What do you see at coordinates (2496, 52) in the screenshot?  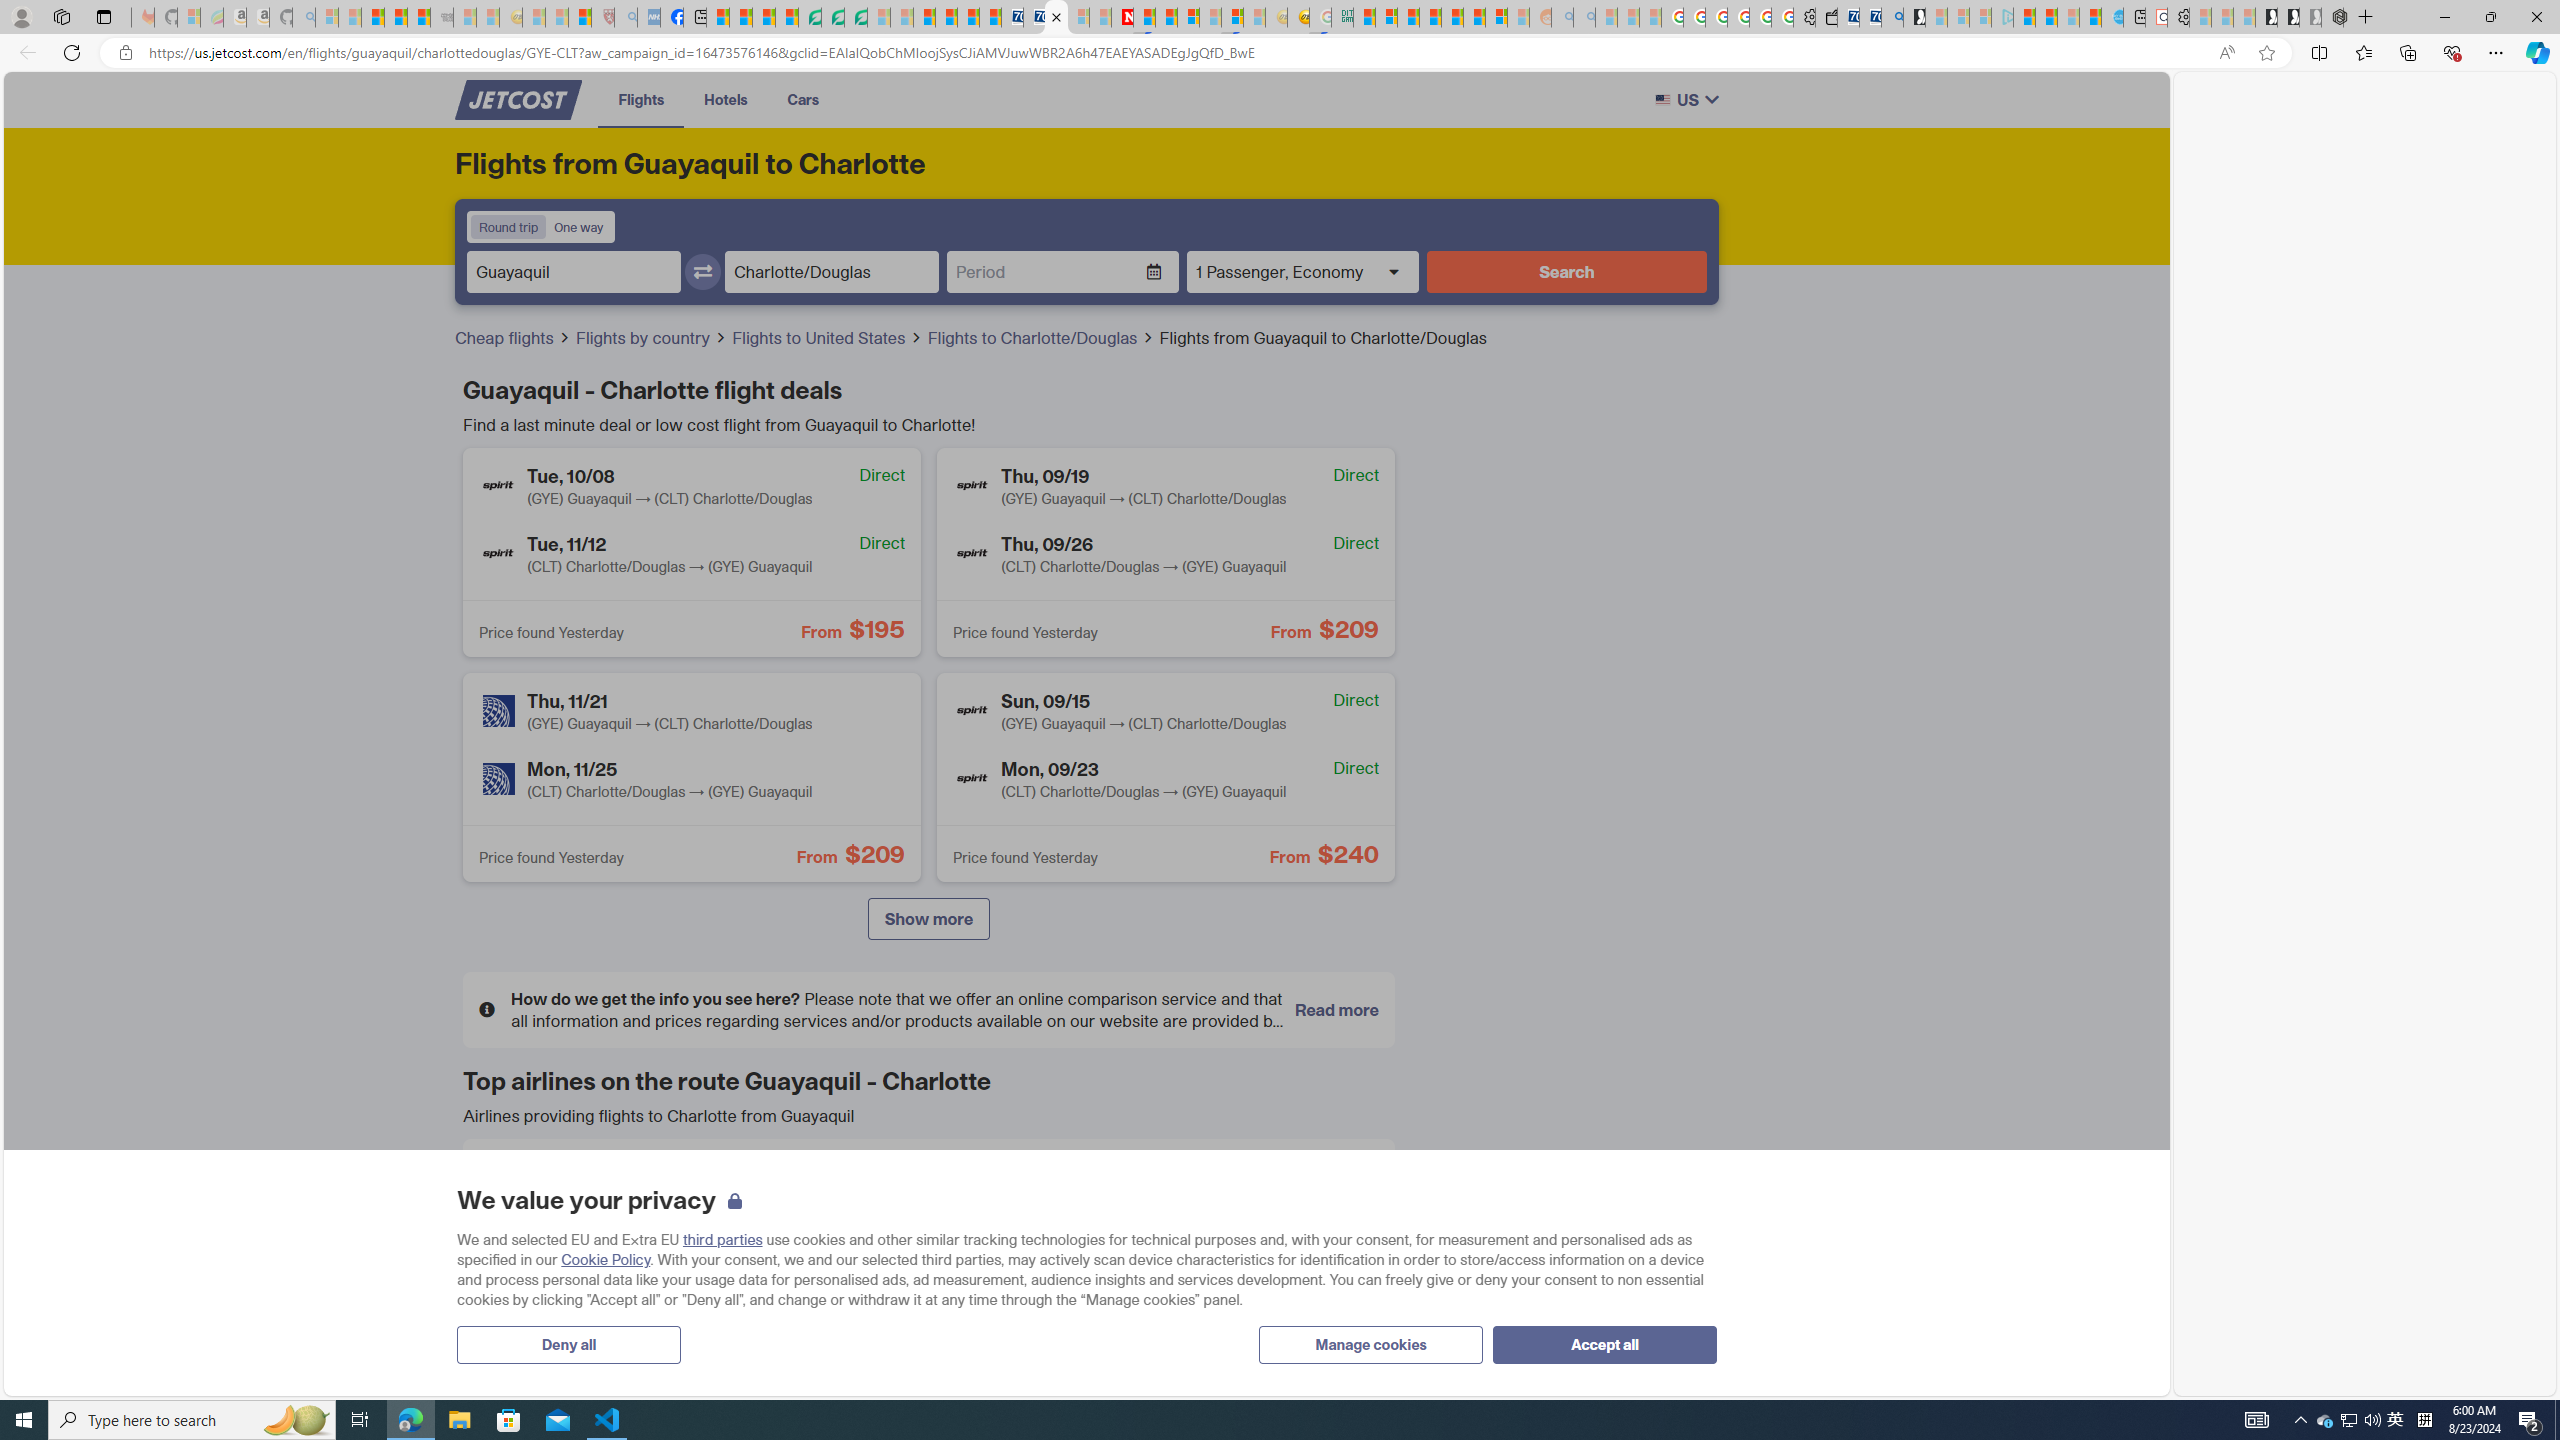 I see `Settings and more (Alt+F)` at bounding box center [2496, 52].